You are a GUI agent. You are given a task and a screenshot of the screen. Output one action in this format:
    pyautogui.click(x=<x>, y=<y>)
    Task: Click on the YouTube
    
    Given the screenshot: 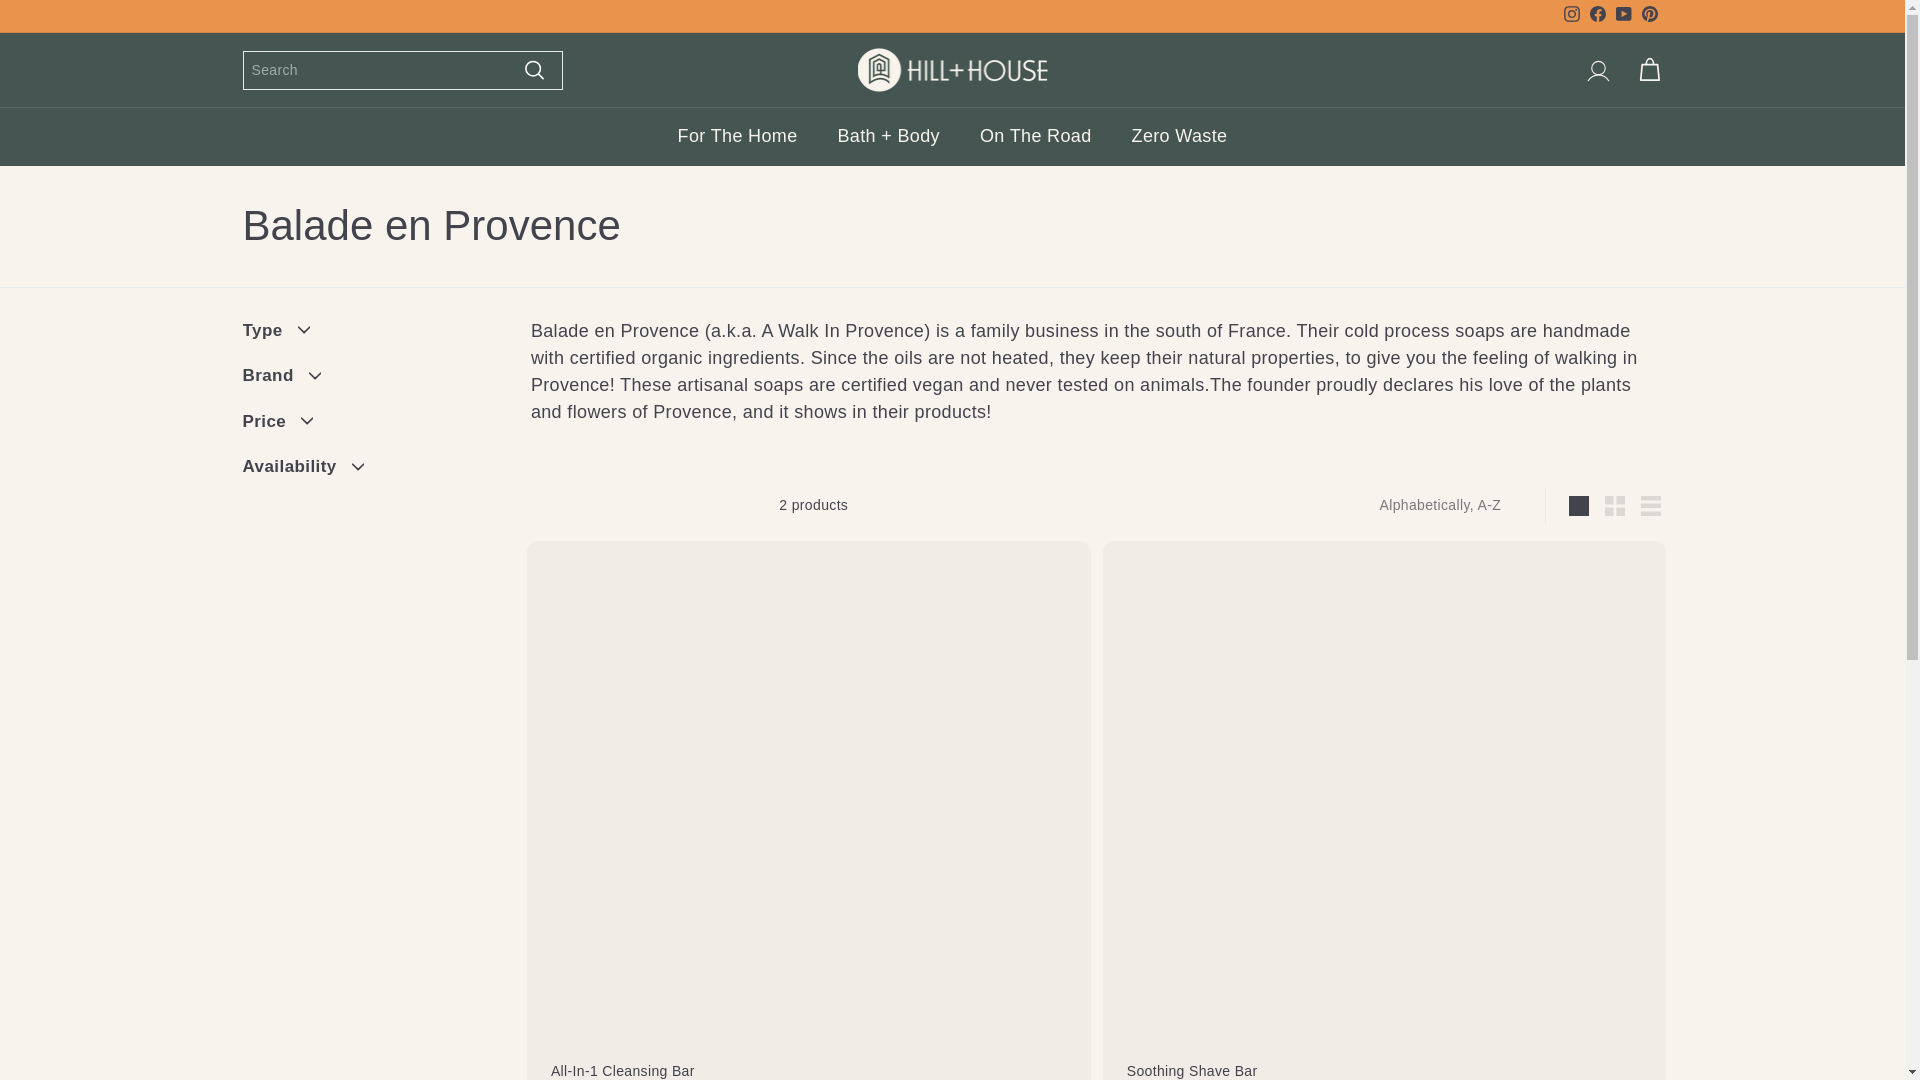 What is the action you would take?
    pyautogui.click(x=1578, y=506)
    